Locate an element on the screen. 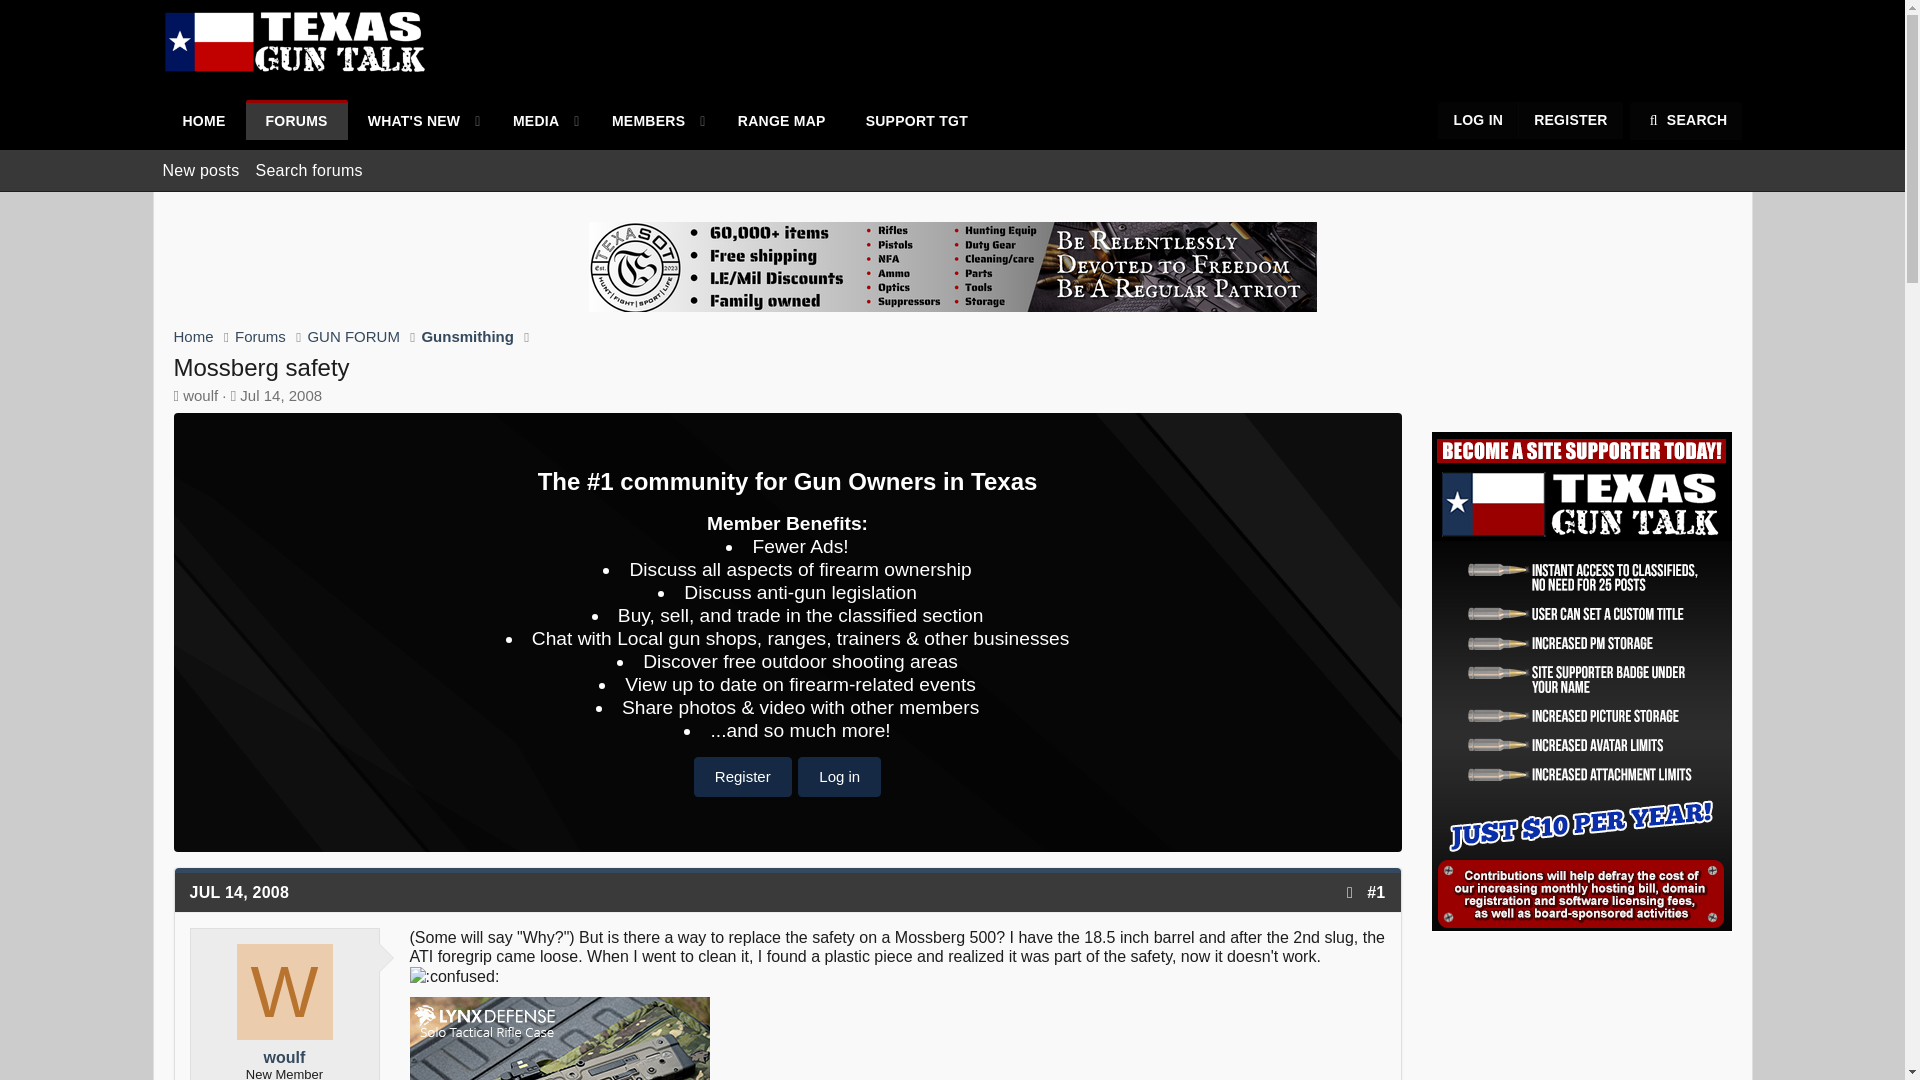 The height and width of the screenshot is (1080, 1920). WHAT'S NEW is located at coordinates (240, 892).